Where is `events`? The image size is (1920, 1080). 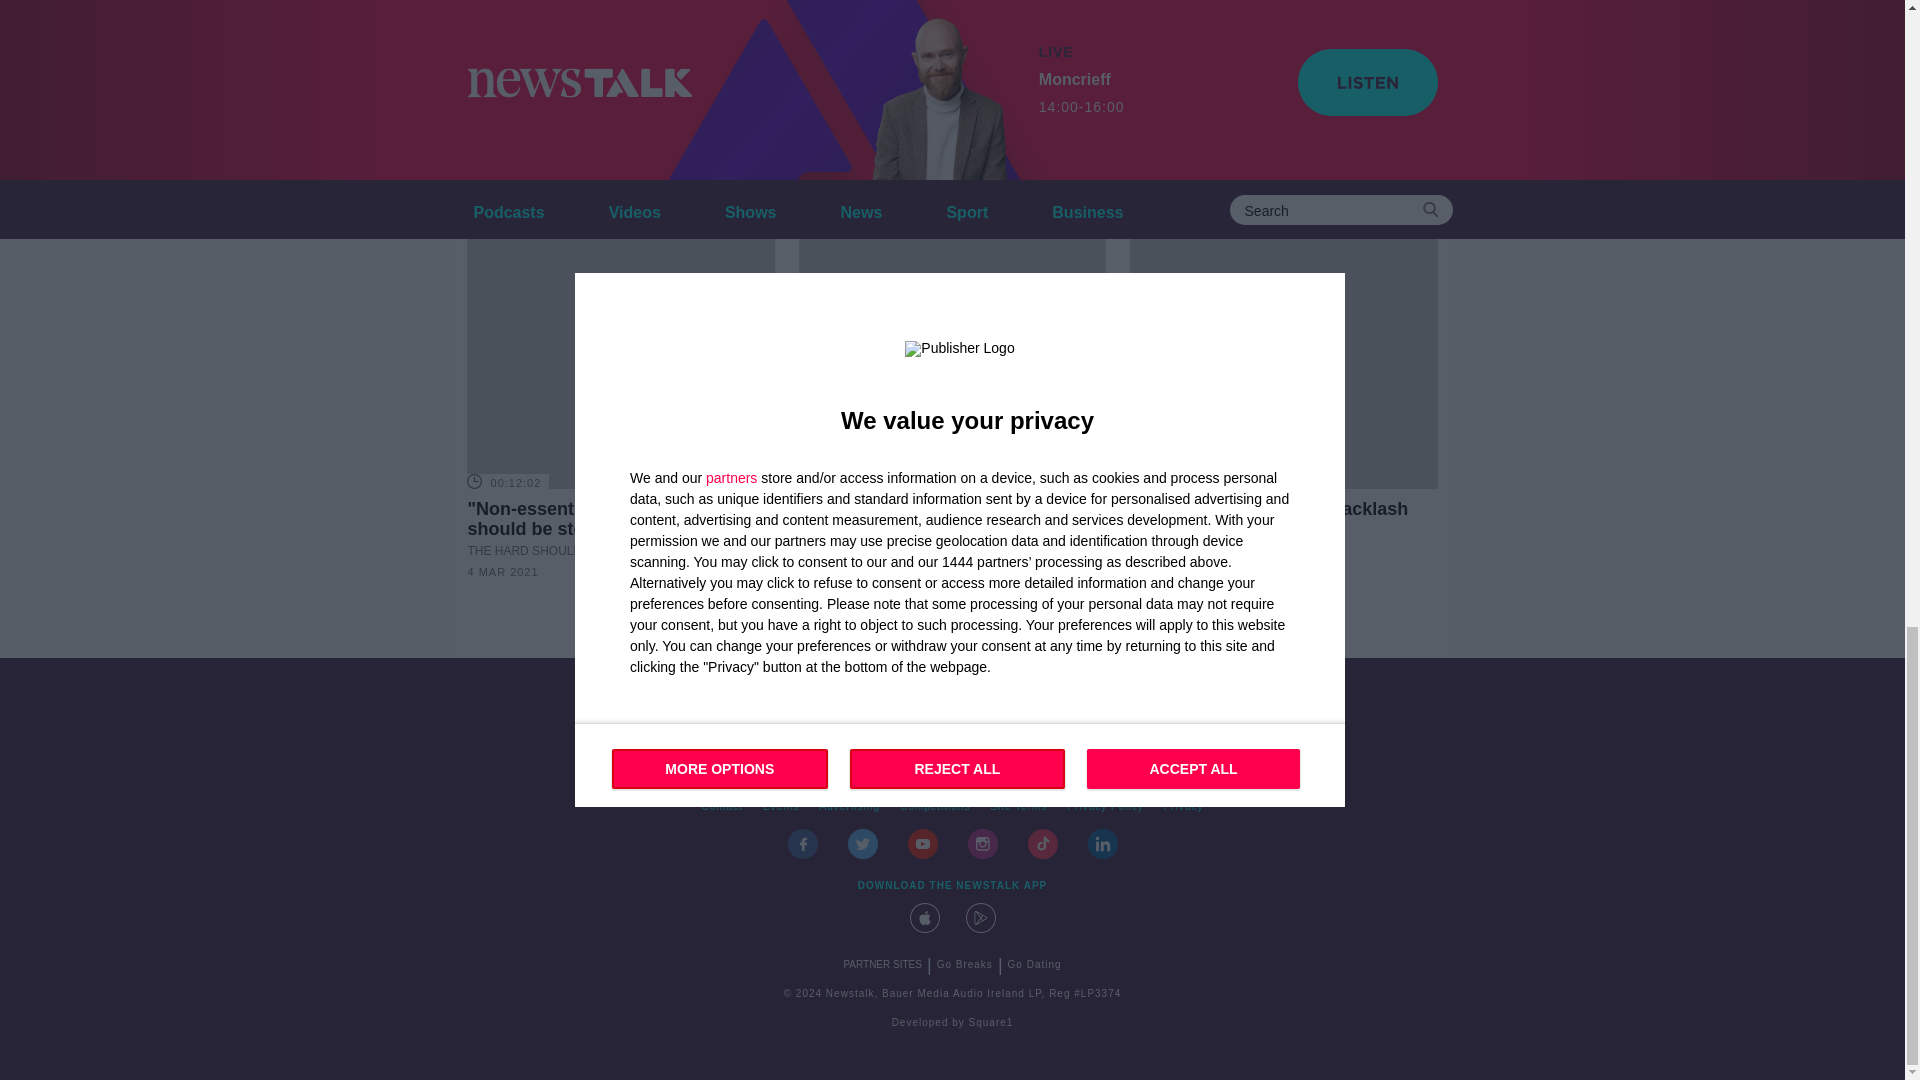 events is located at coordinates (781, 806).